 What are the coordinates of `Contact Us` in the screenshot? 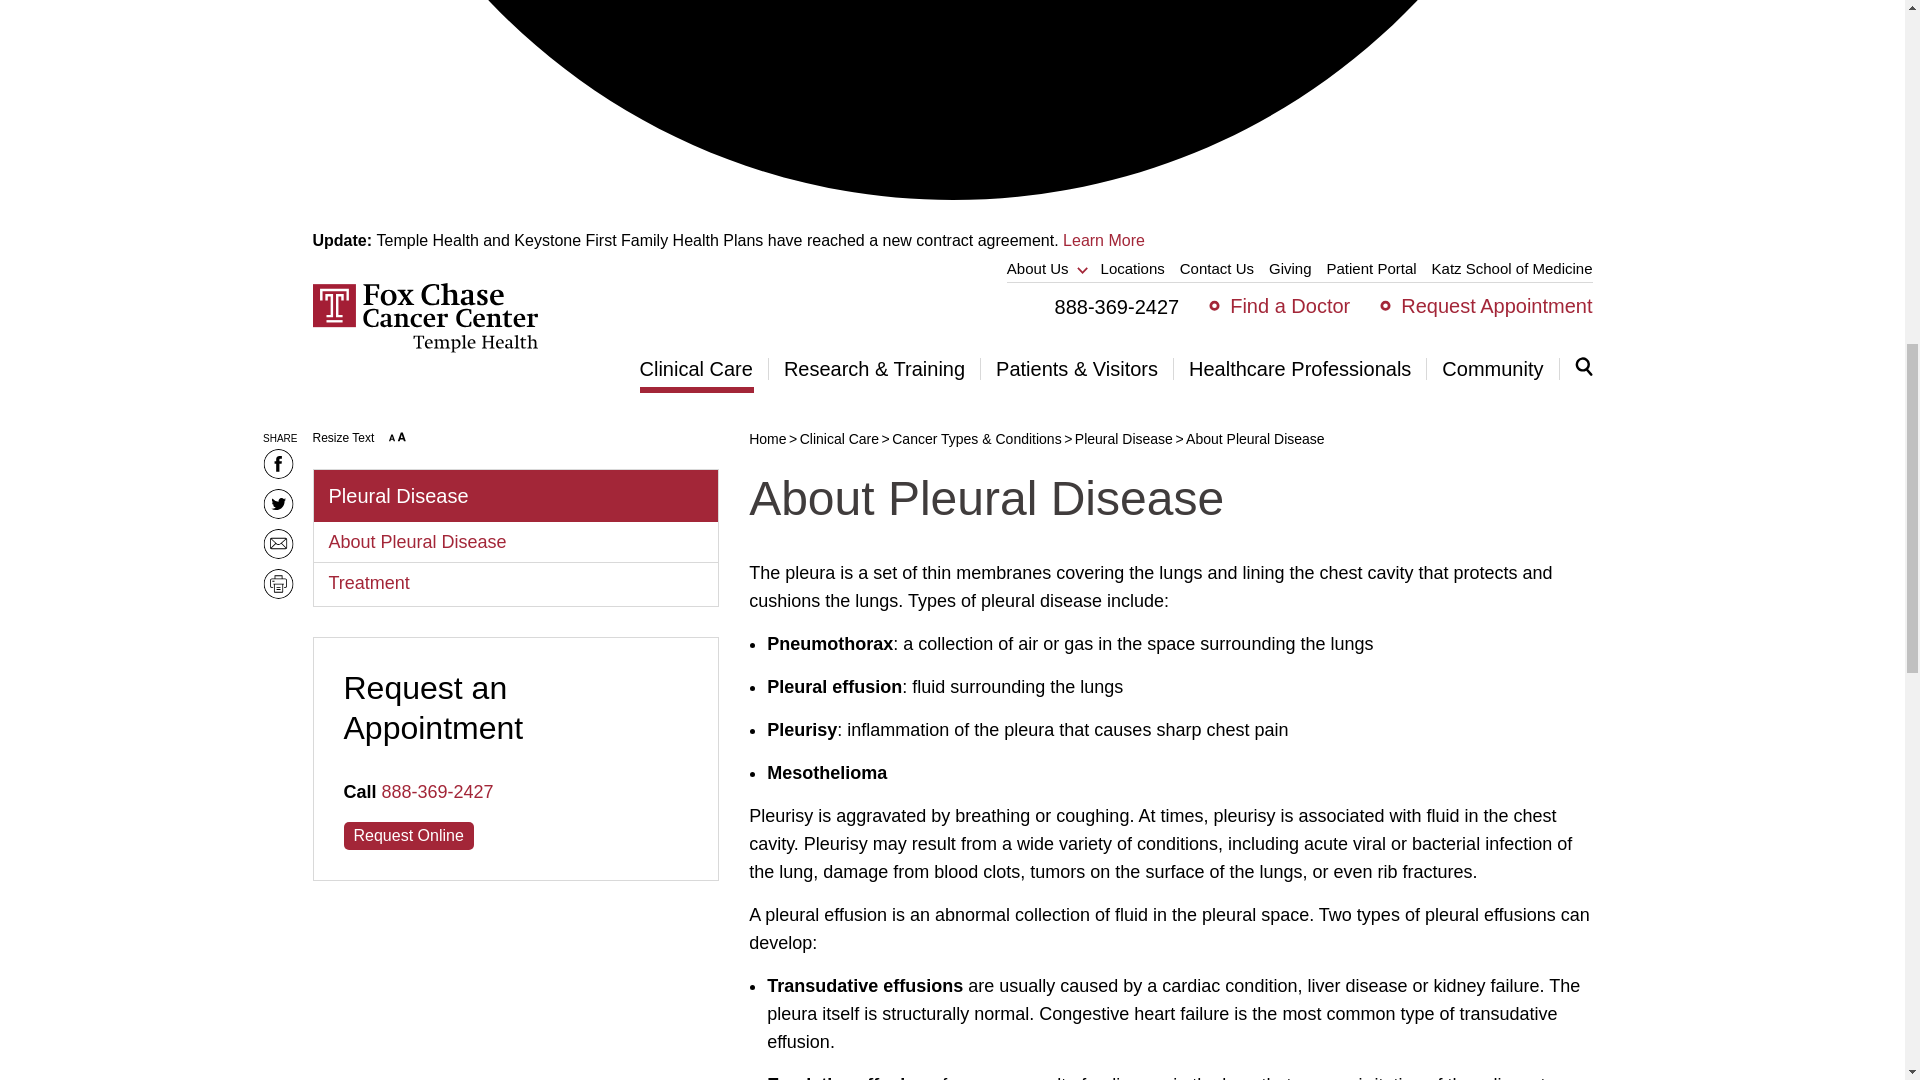 It's located at (1216, 268).